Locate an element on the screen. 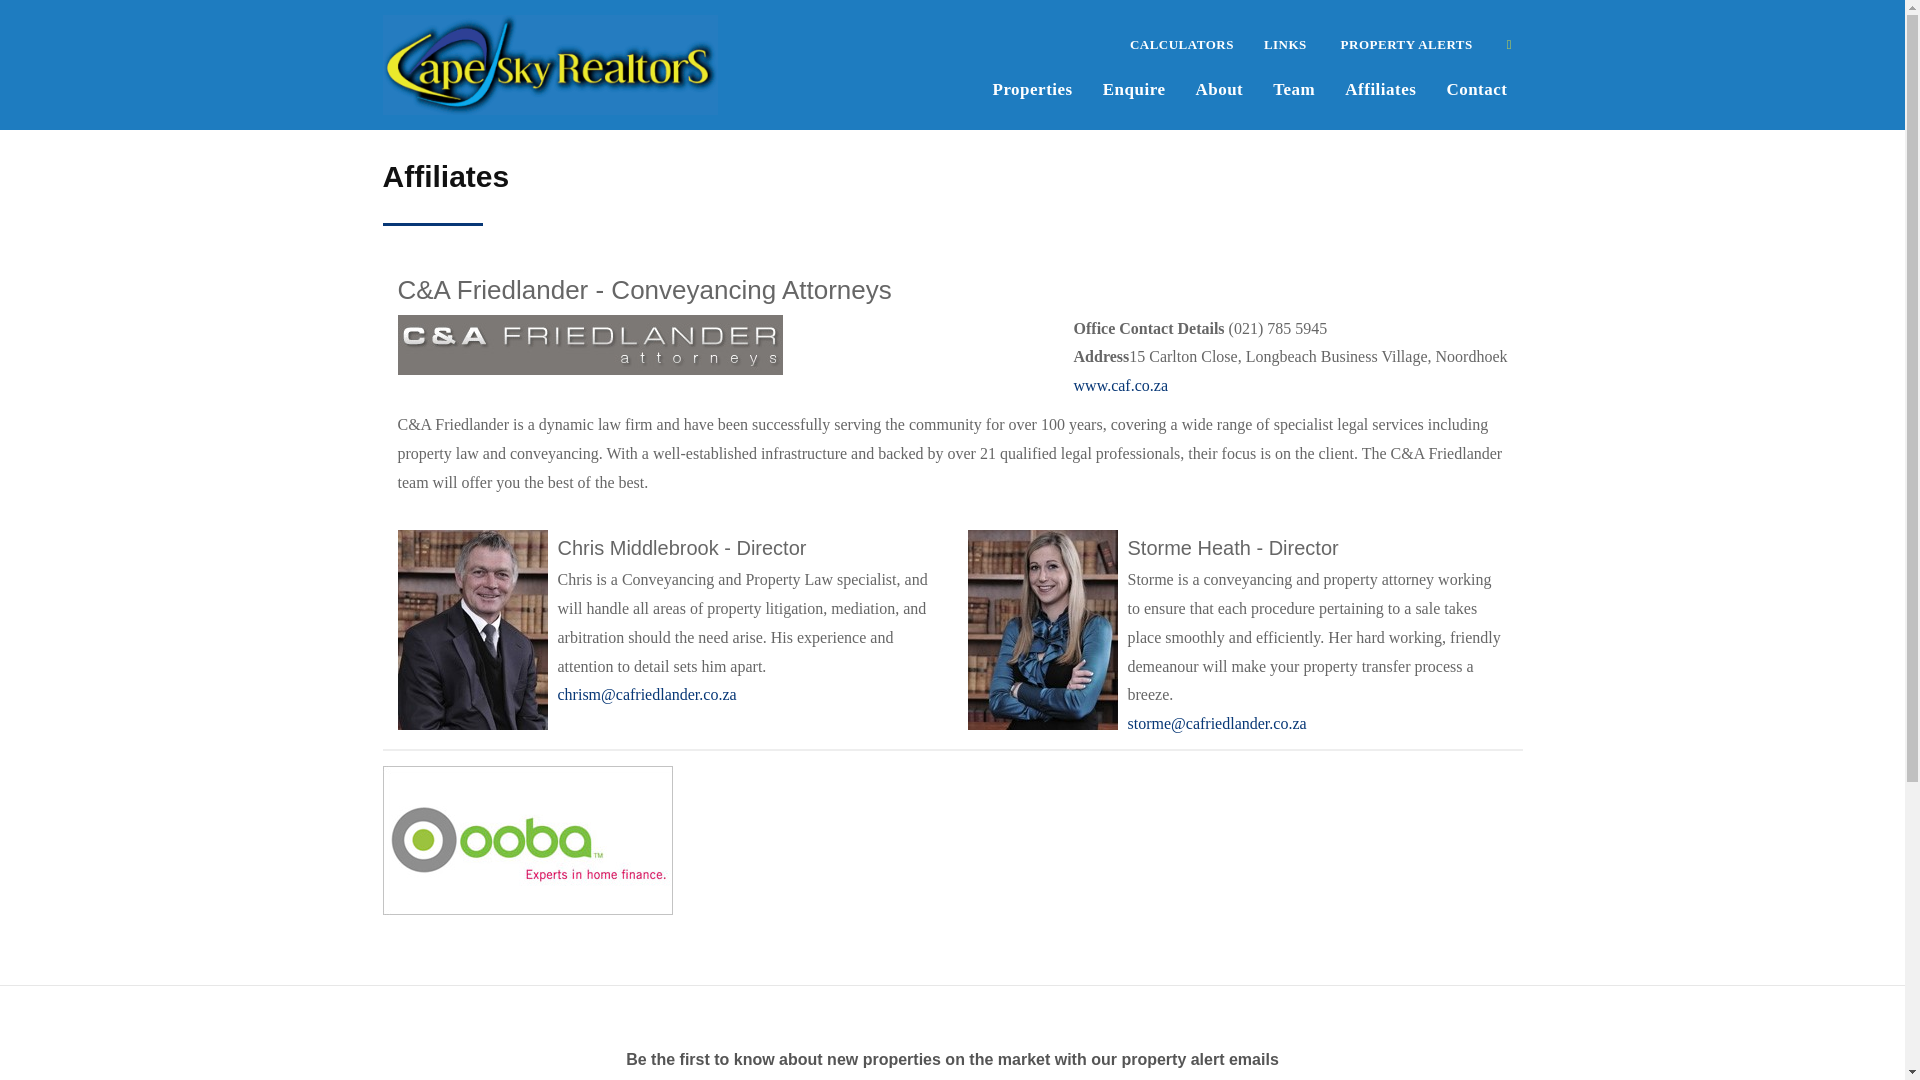 The height and width of the screenshot is (1080, 1920). Enquire is located at coordinates (1134, 87).